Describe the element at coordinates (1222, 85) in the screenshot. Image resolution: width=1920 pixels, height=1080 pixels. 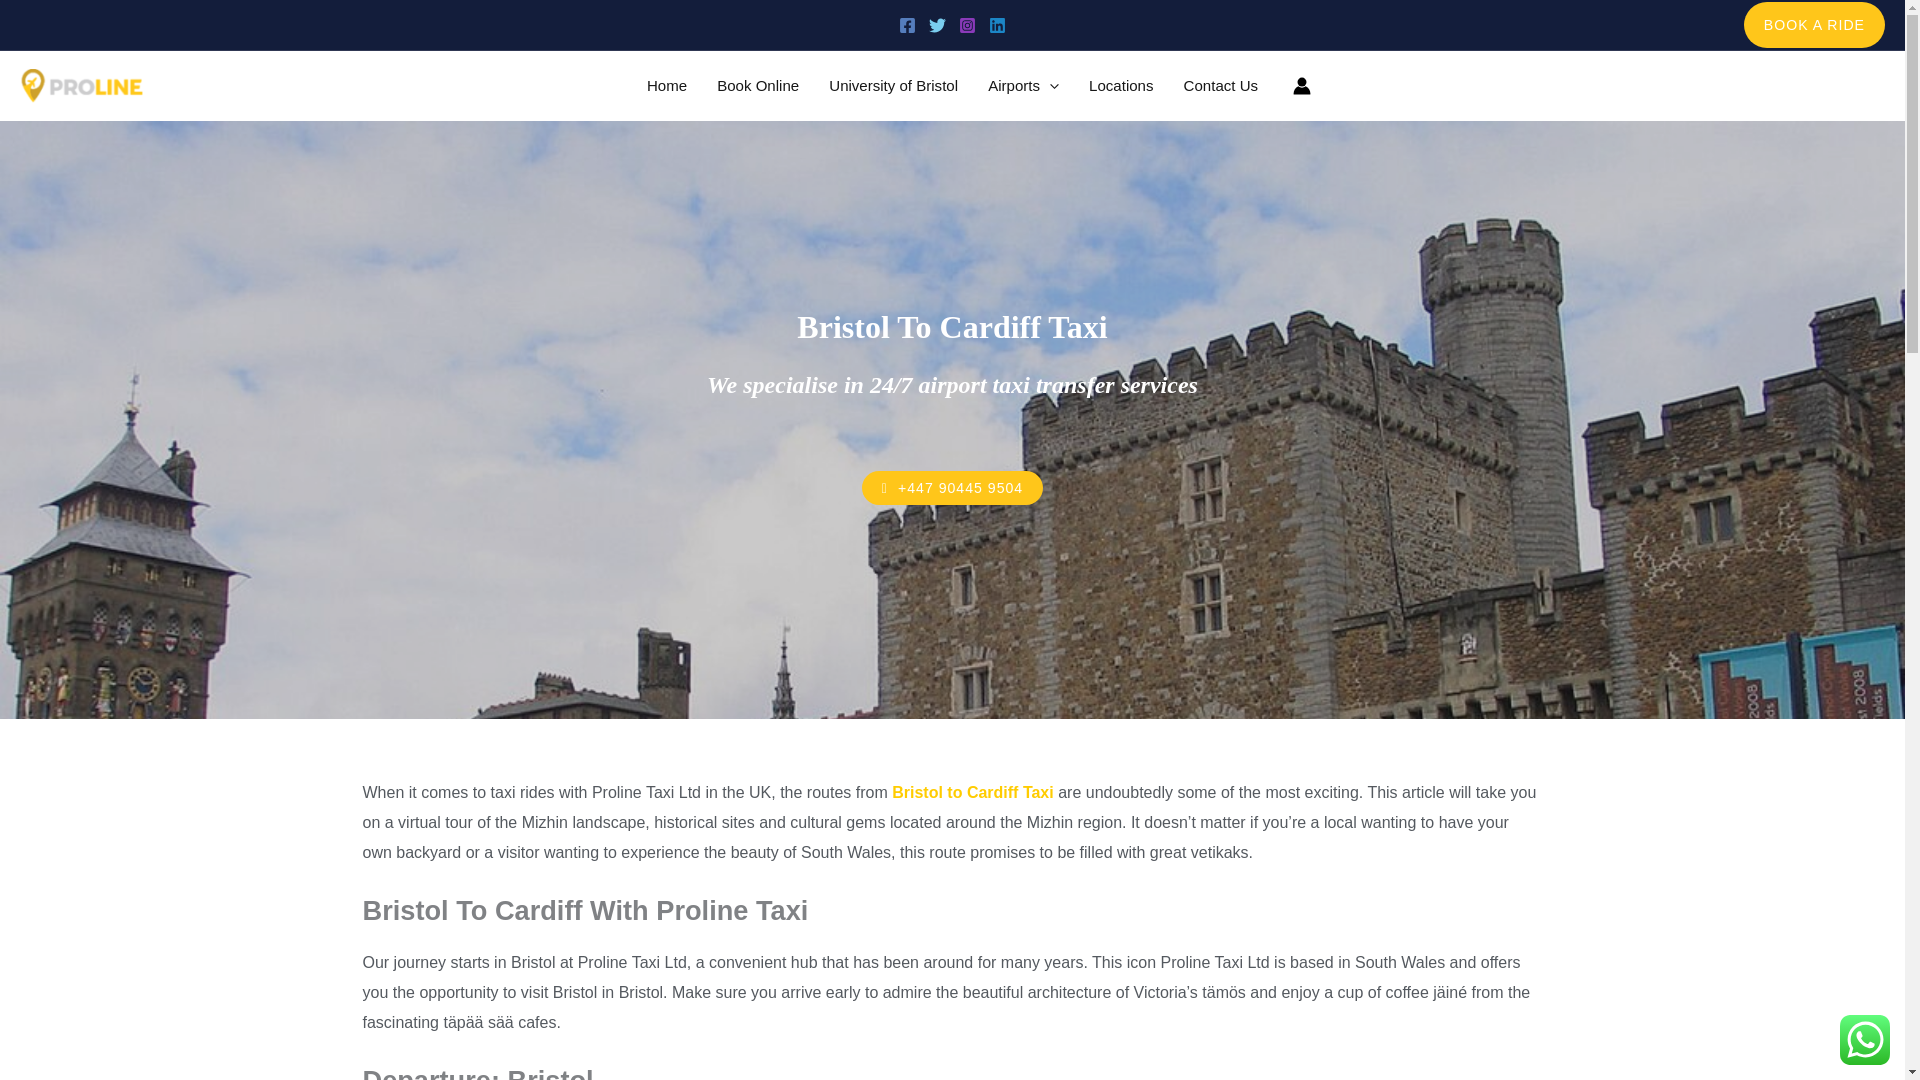
I see `Contact Us` at that location.